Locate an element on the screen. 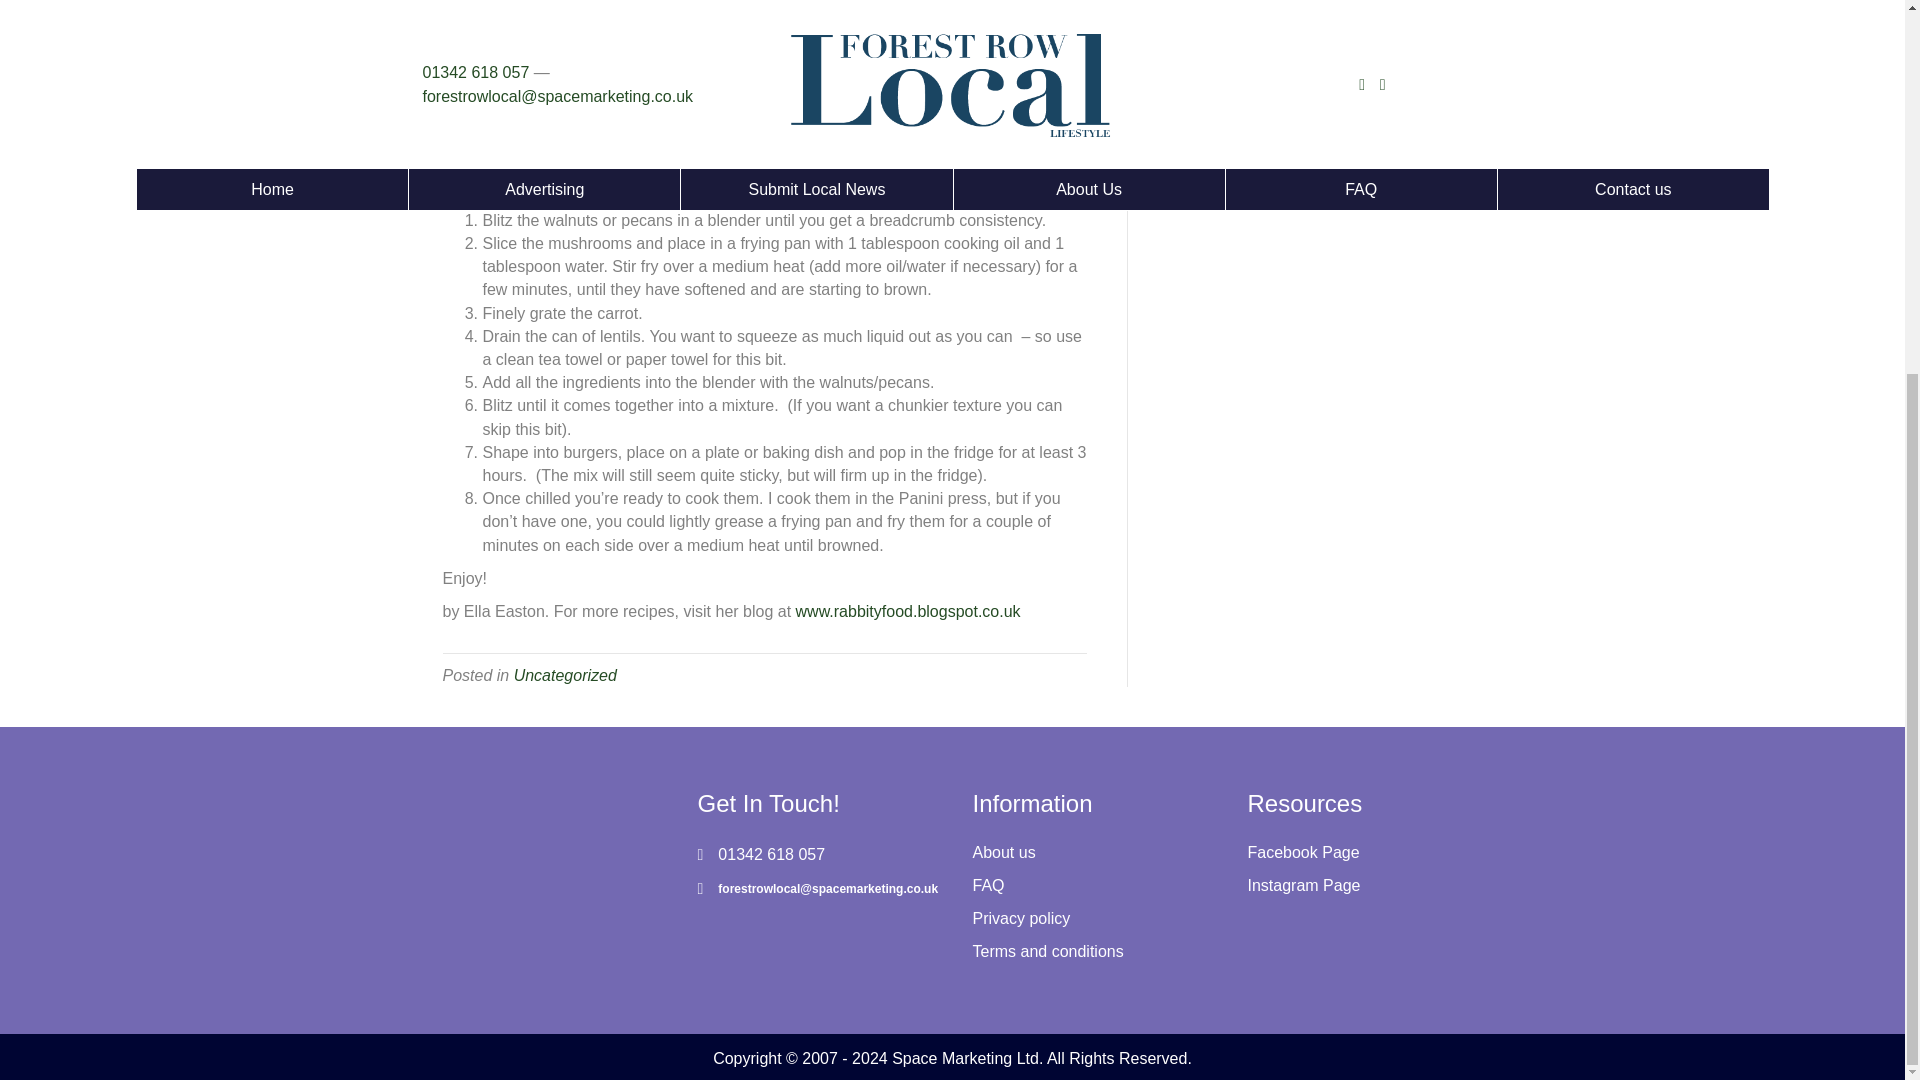 The height and width of the screenshot is (1080, 1920). About us is located at coordinates (1002, 852).